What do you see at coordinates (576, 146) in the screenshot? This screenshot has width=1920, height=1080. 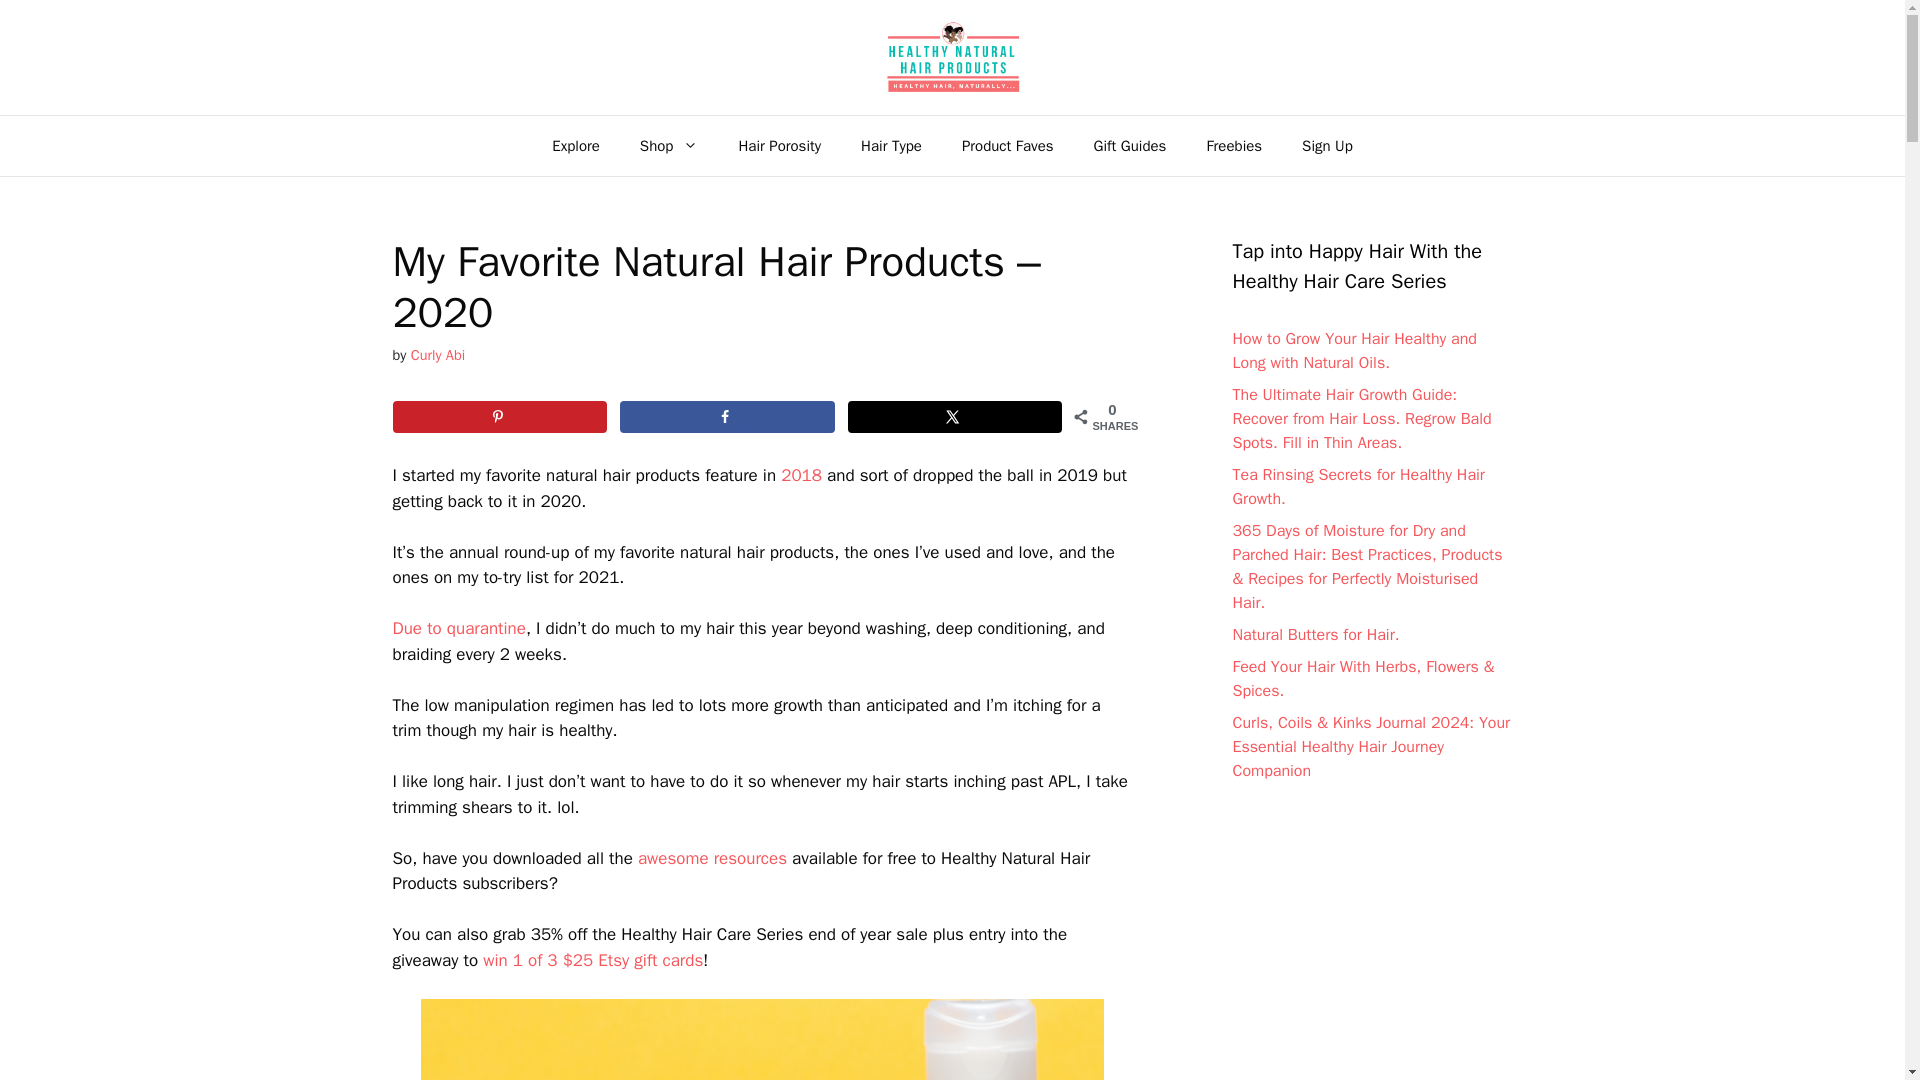 I see `Explore` at bounding box center [576, 146].